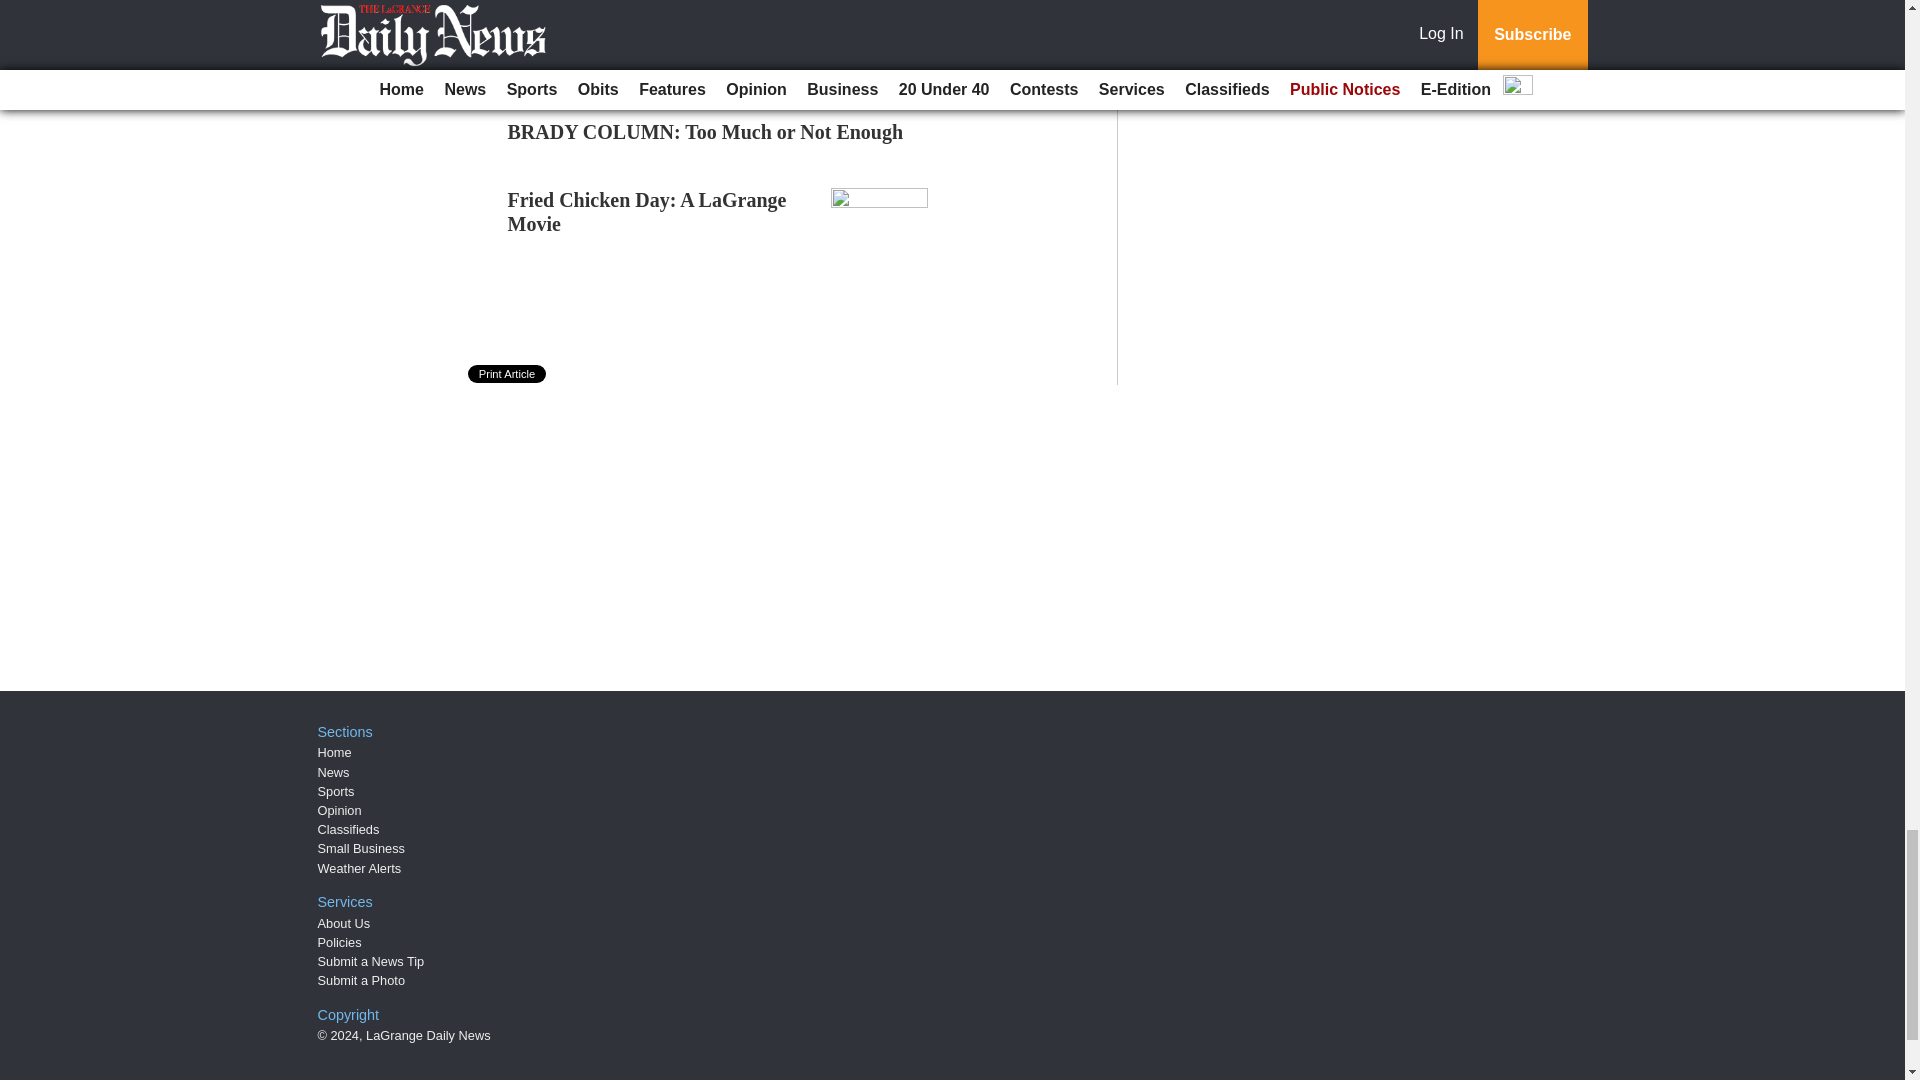 This screenshot has width=1920, height=1080. What do you see at coordinates (718, 63) in the screenshot?
I see `First Presbyterian announces grant opportunities` at bounding box center [718, 63].